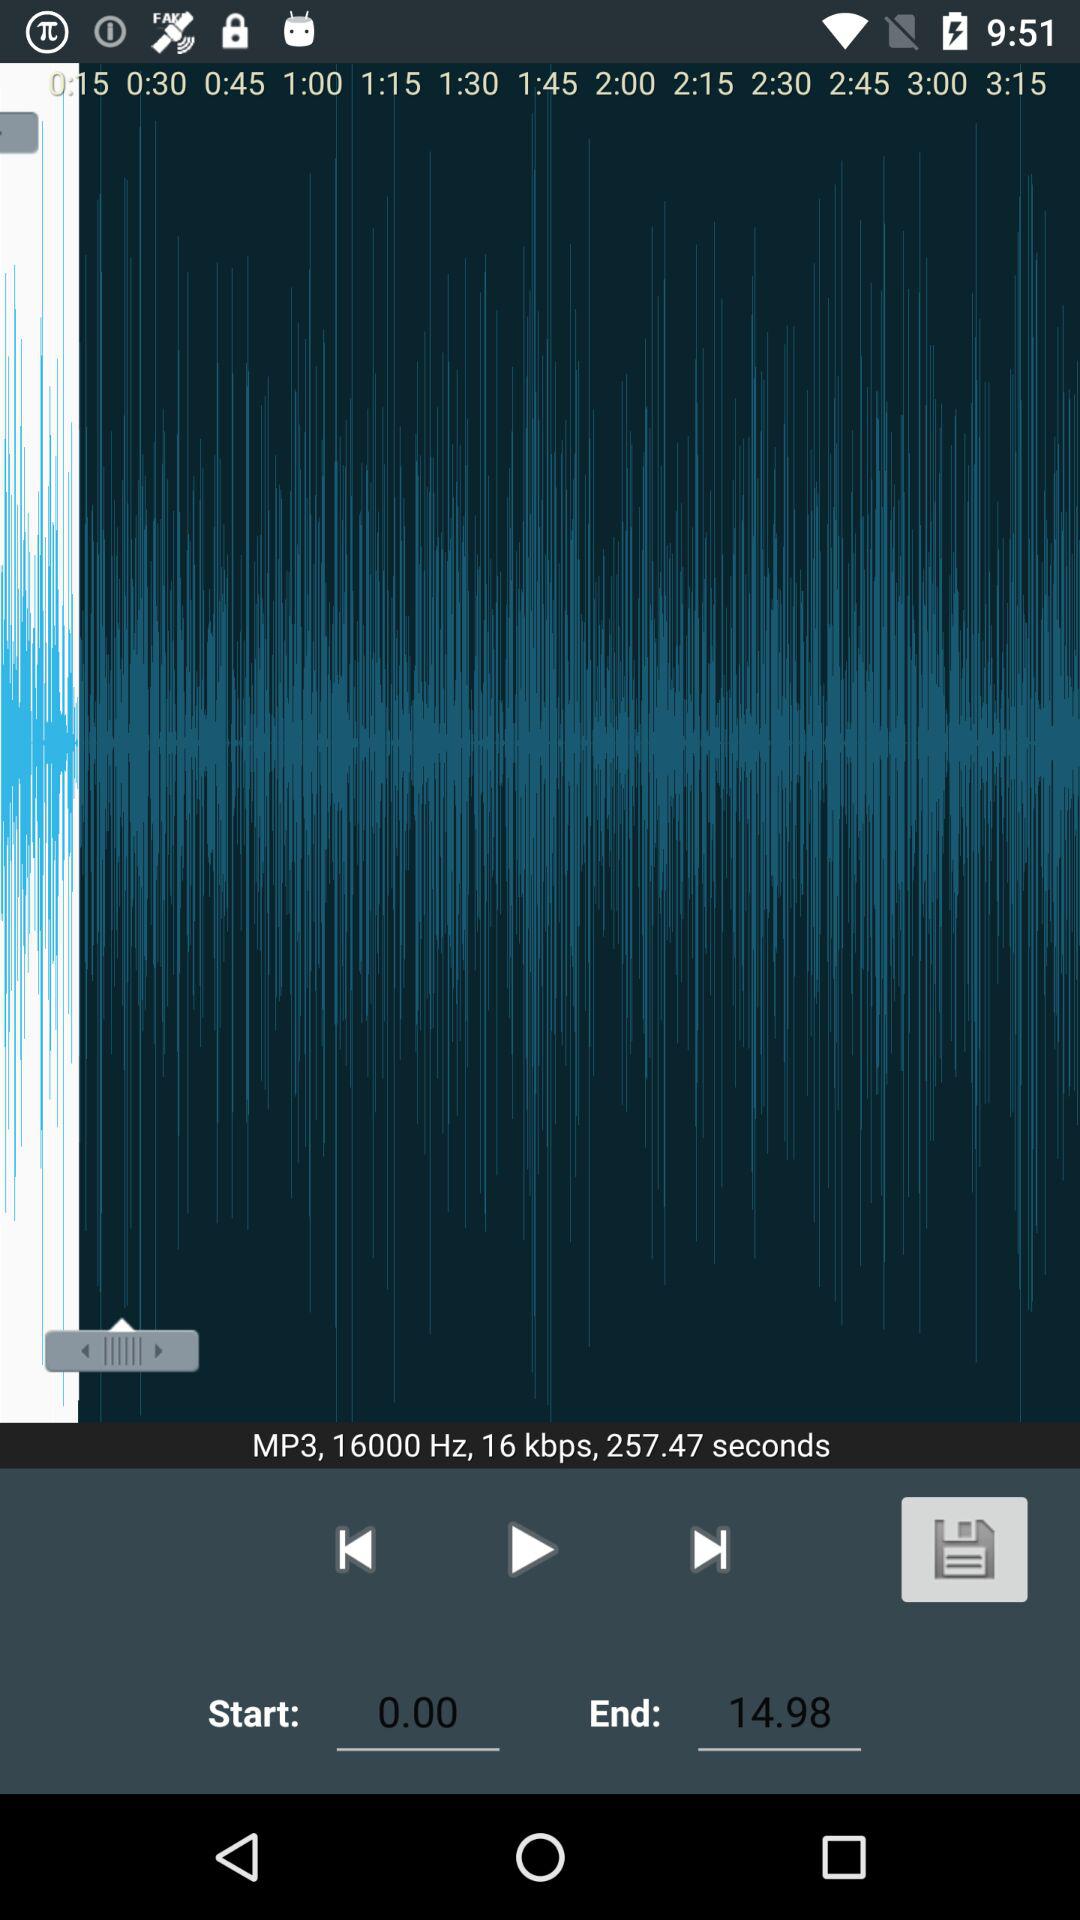  Describe the element at coordinates (964, 1549) in the screenshot. I see `click on the save icon at the bottom right of the page` at that location.